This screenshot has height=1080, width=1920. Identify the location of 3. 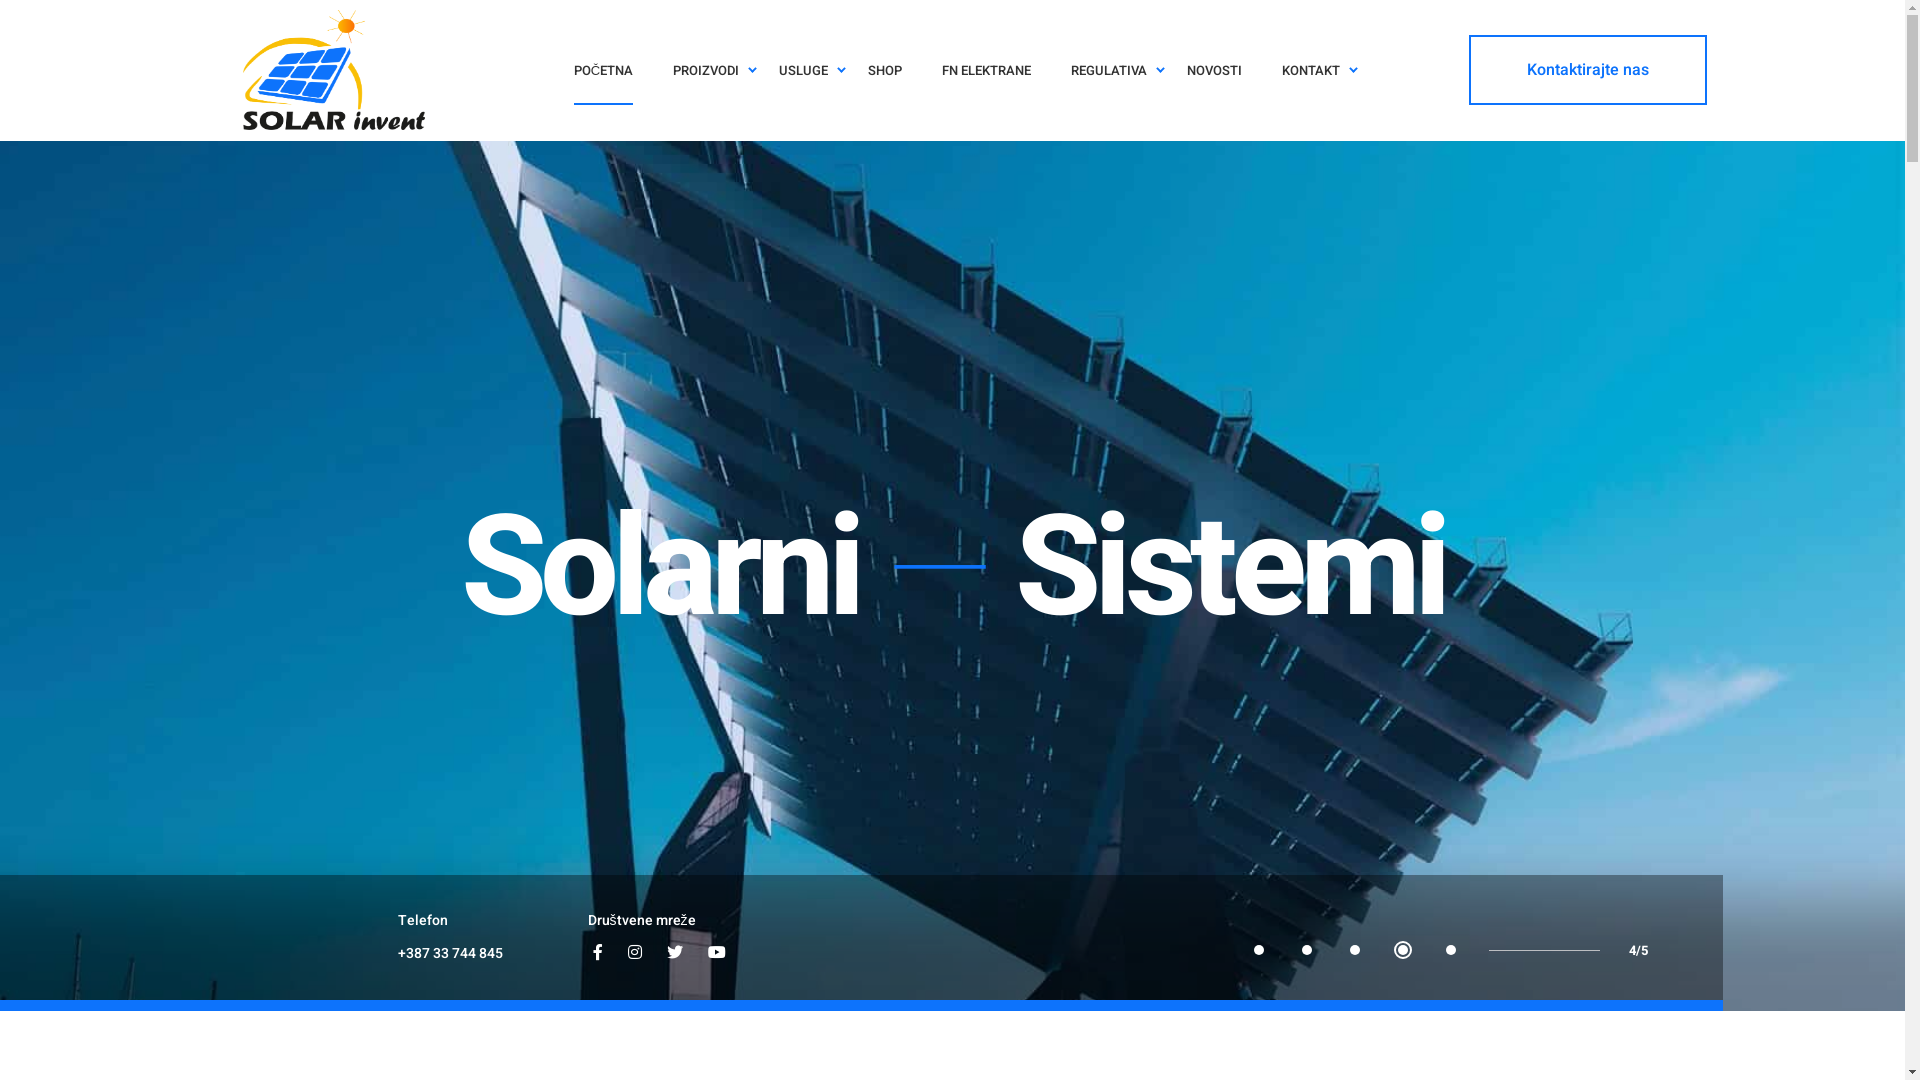
(1355, 950).